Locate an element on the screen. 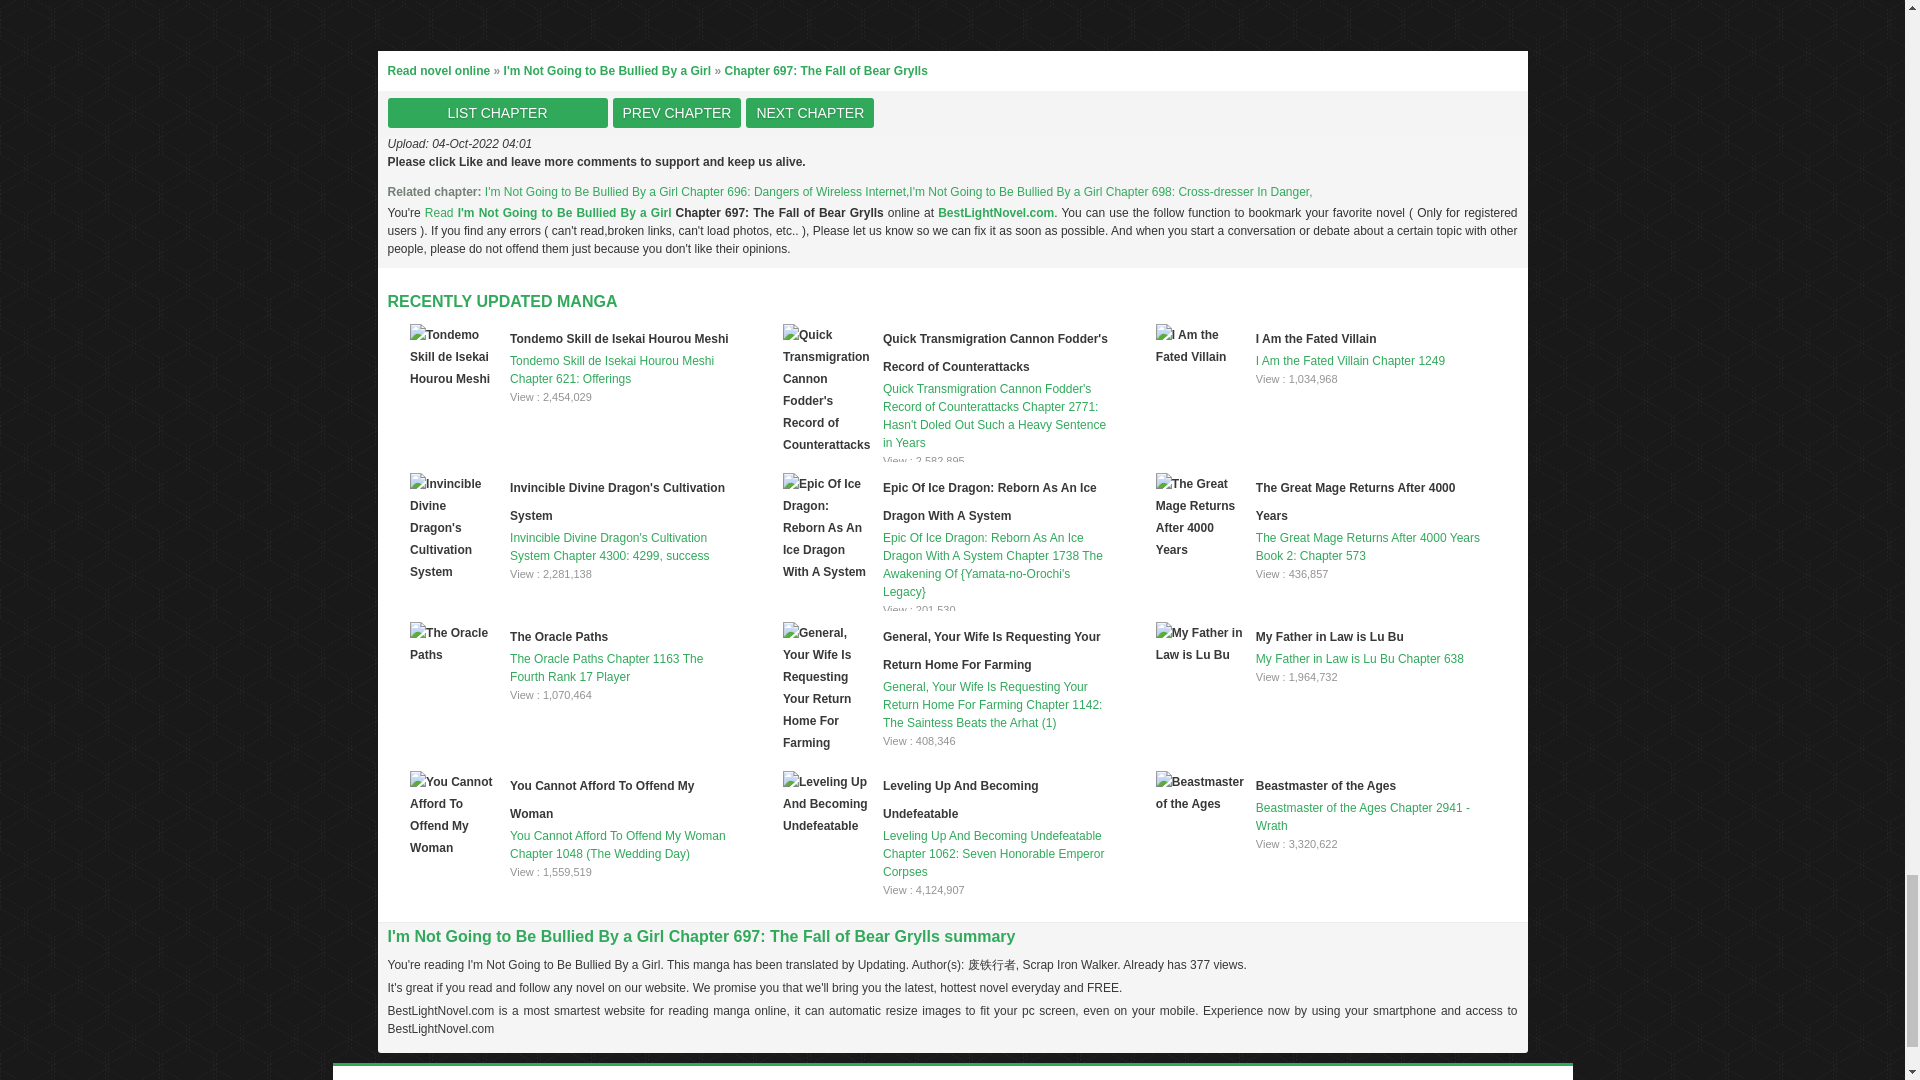 This screenshot has height=1080, width=1920. Read I'm Not Going to Be Bullied By a Girl is located at coordinates (550, 213).